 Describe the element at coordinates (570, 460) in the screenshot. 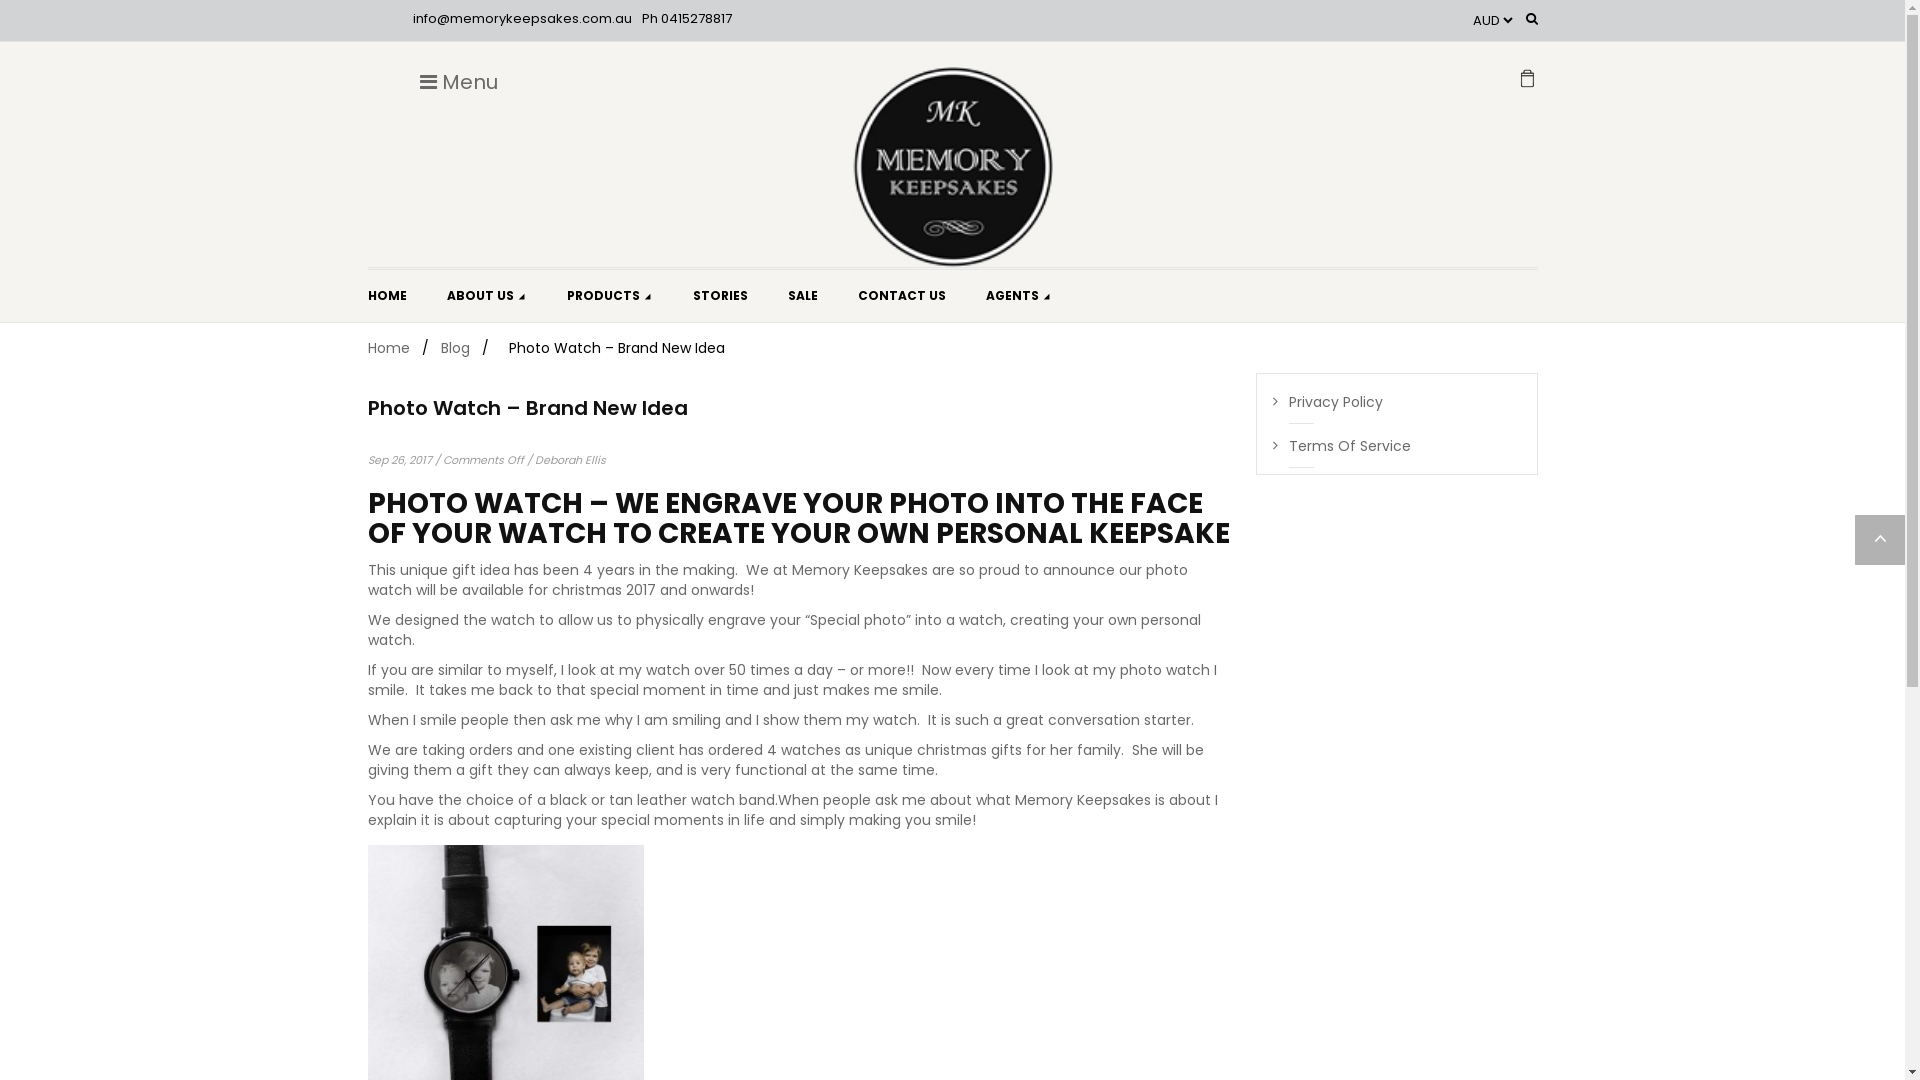

I see `Deborah Ellis` at that location.